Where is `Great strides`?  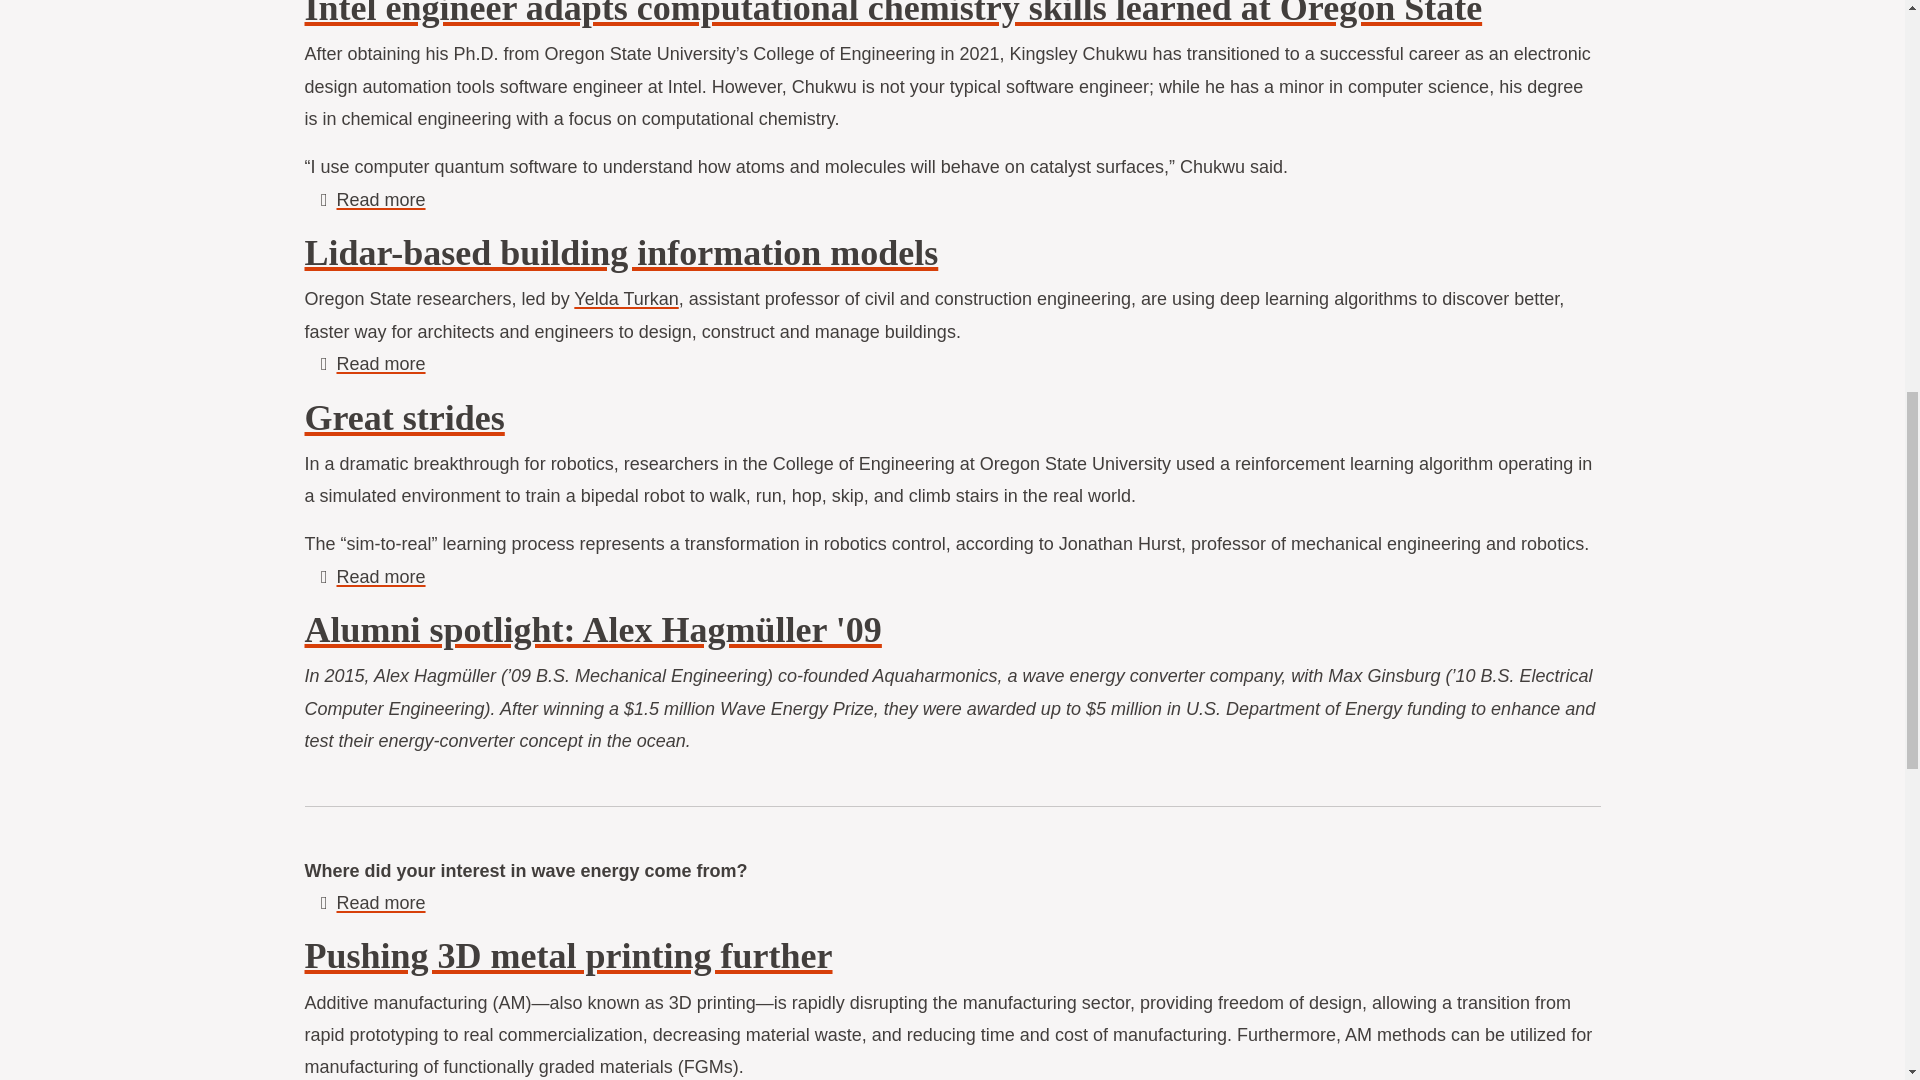 Great strides is located at coordinates (380, 364).